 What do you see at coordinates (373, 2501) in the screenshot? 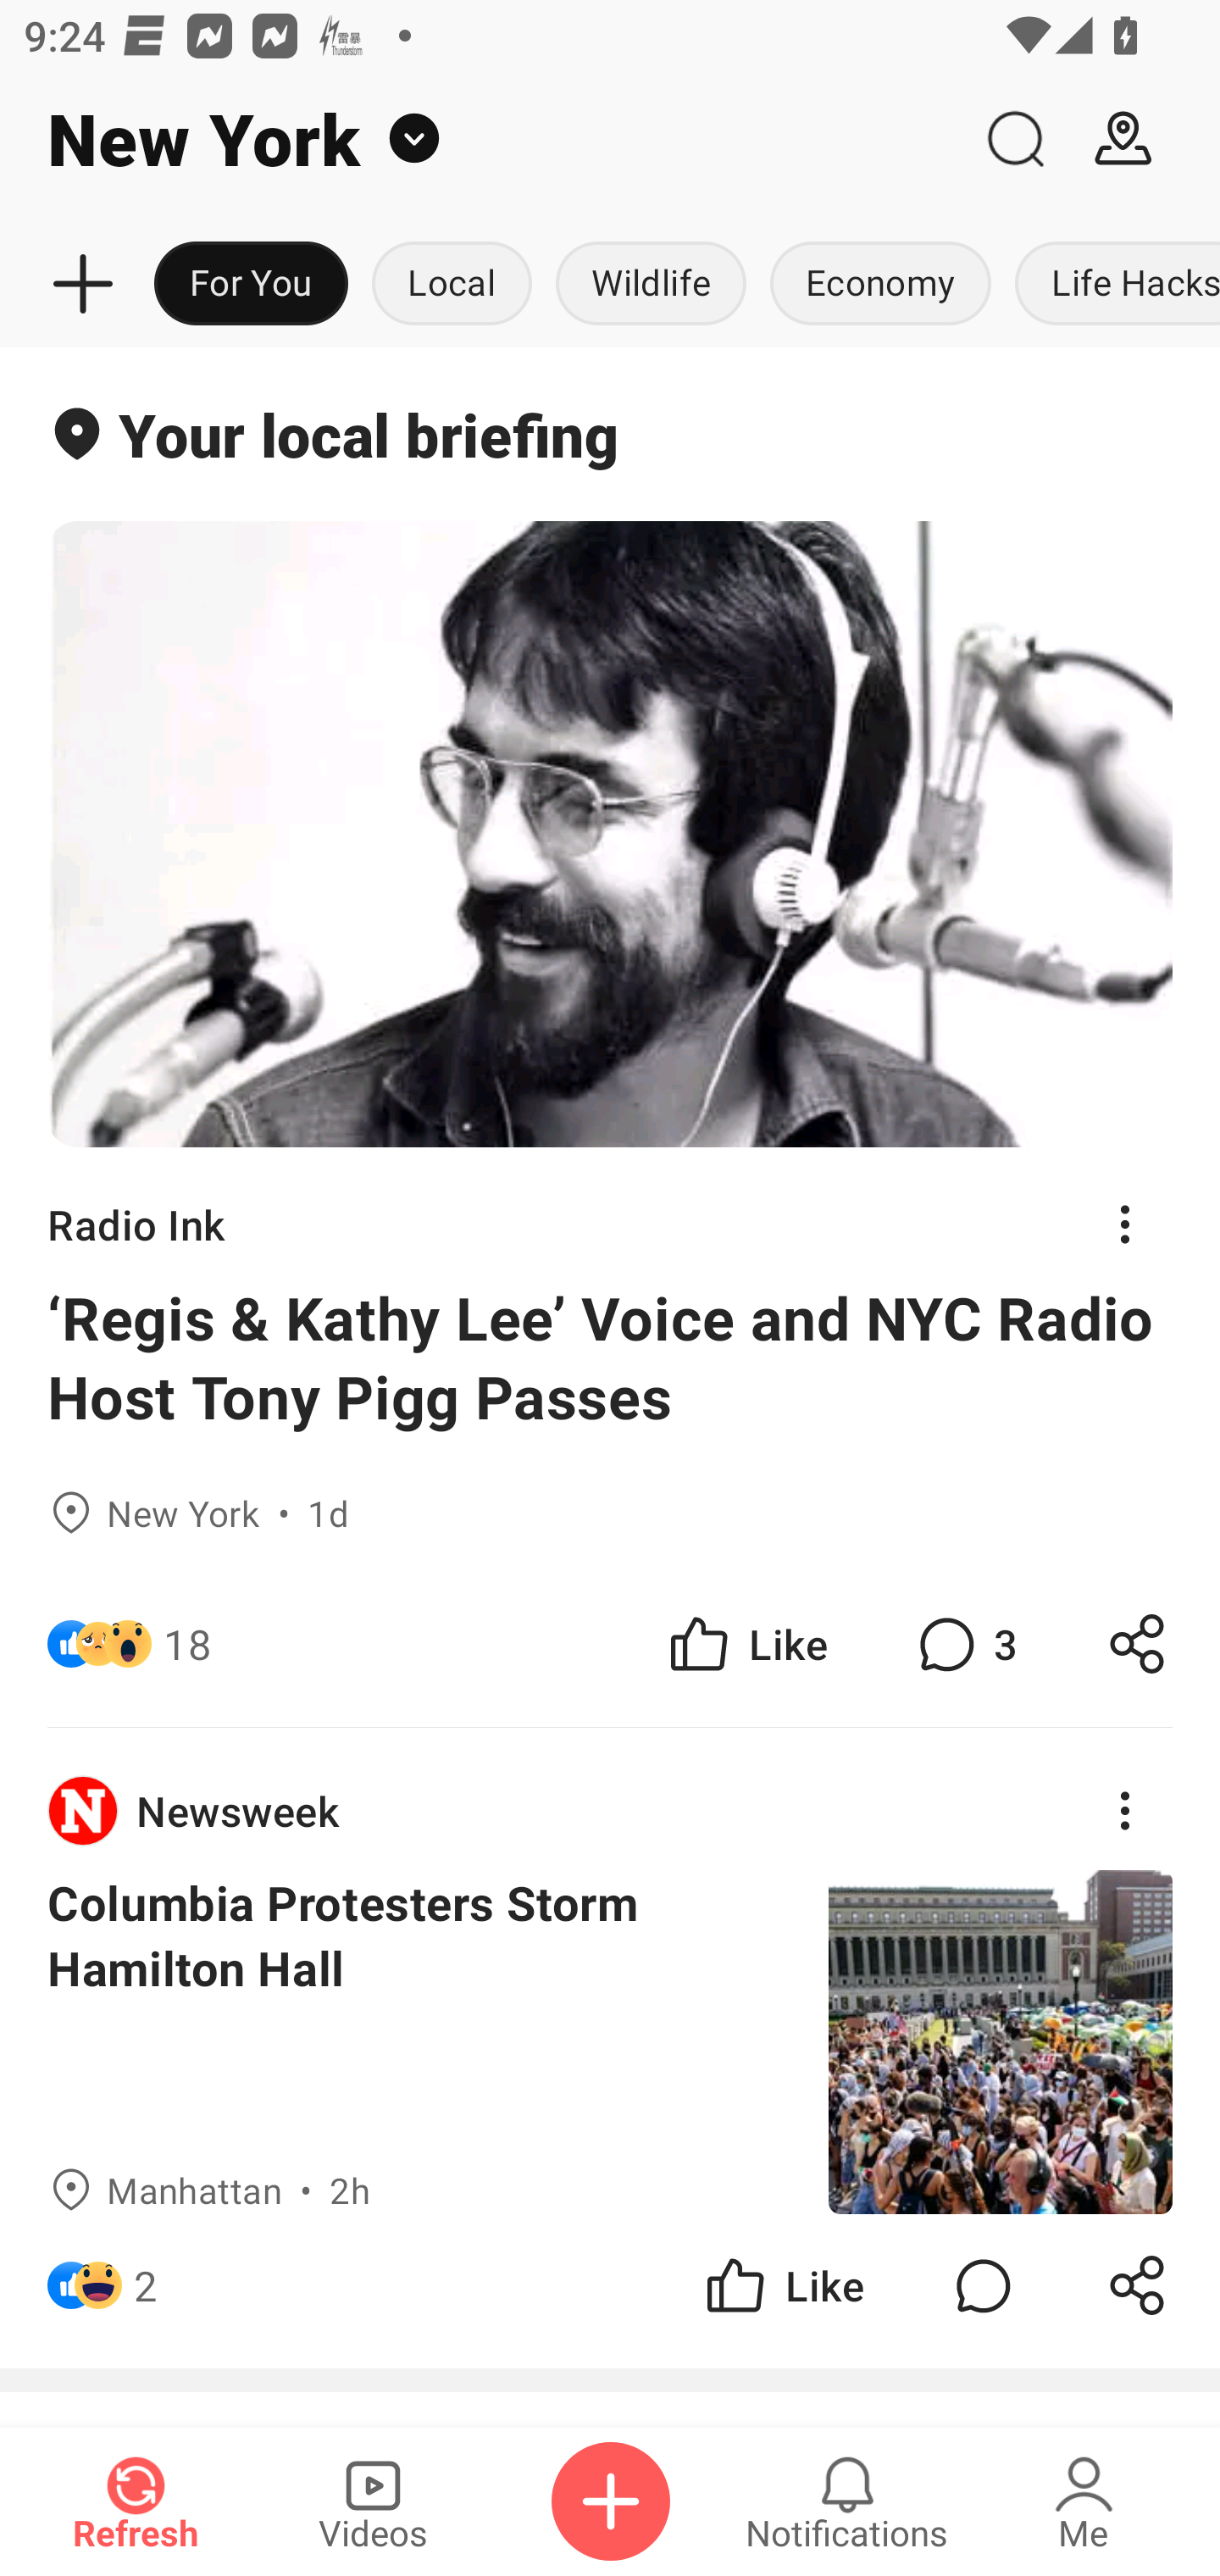
I see `Videos` at bounding box center [373, 2501].